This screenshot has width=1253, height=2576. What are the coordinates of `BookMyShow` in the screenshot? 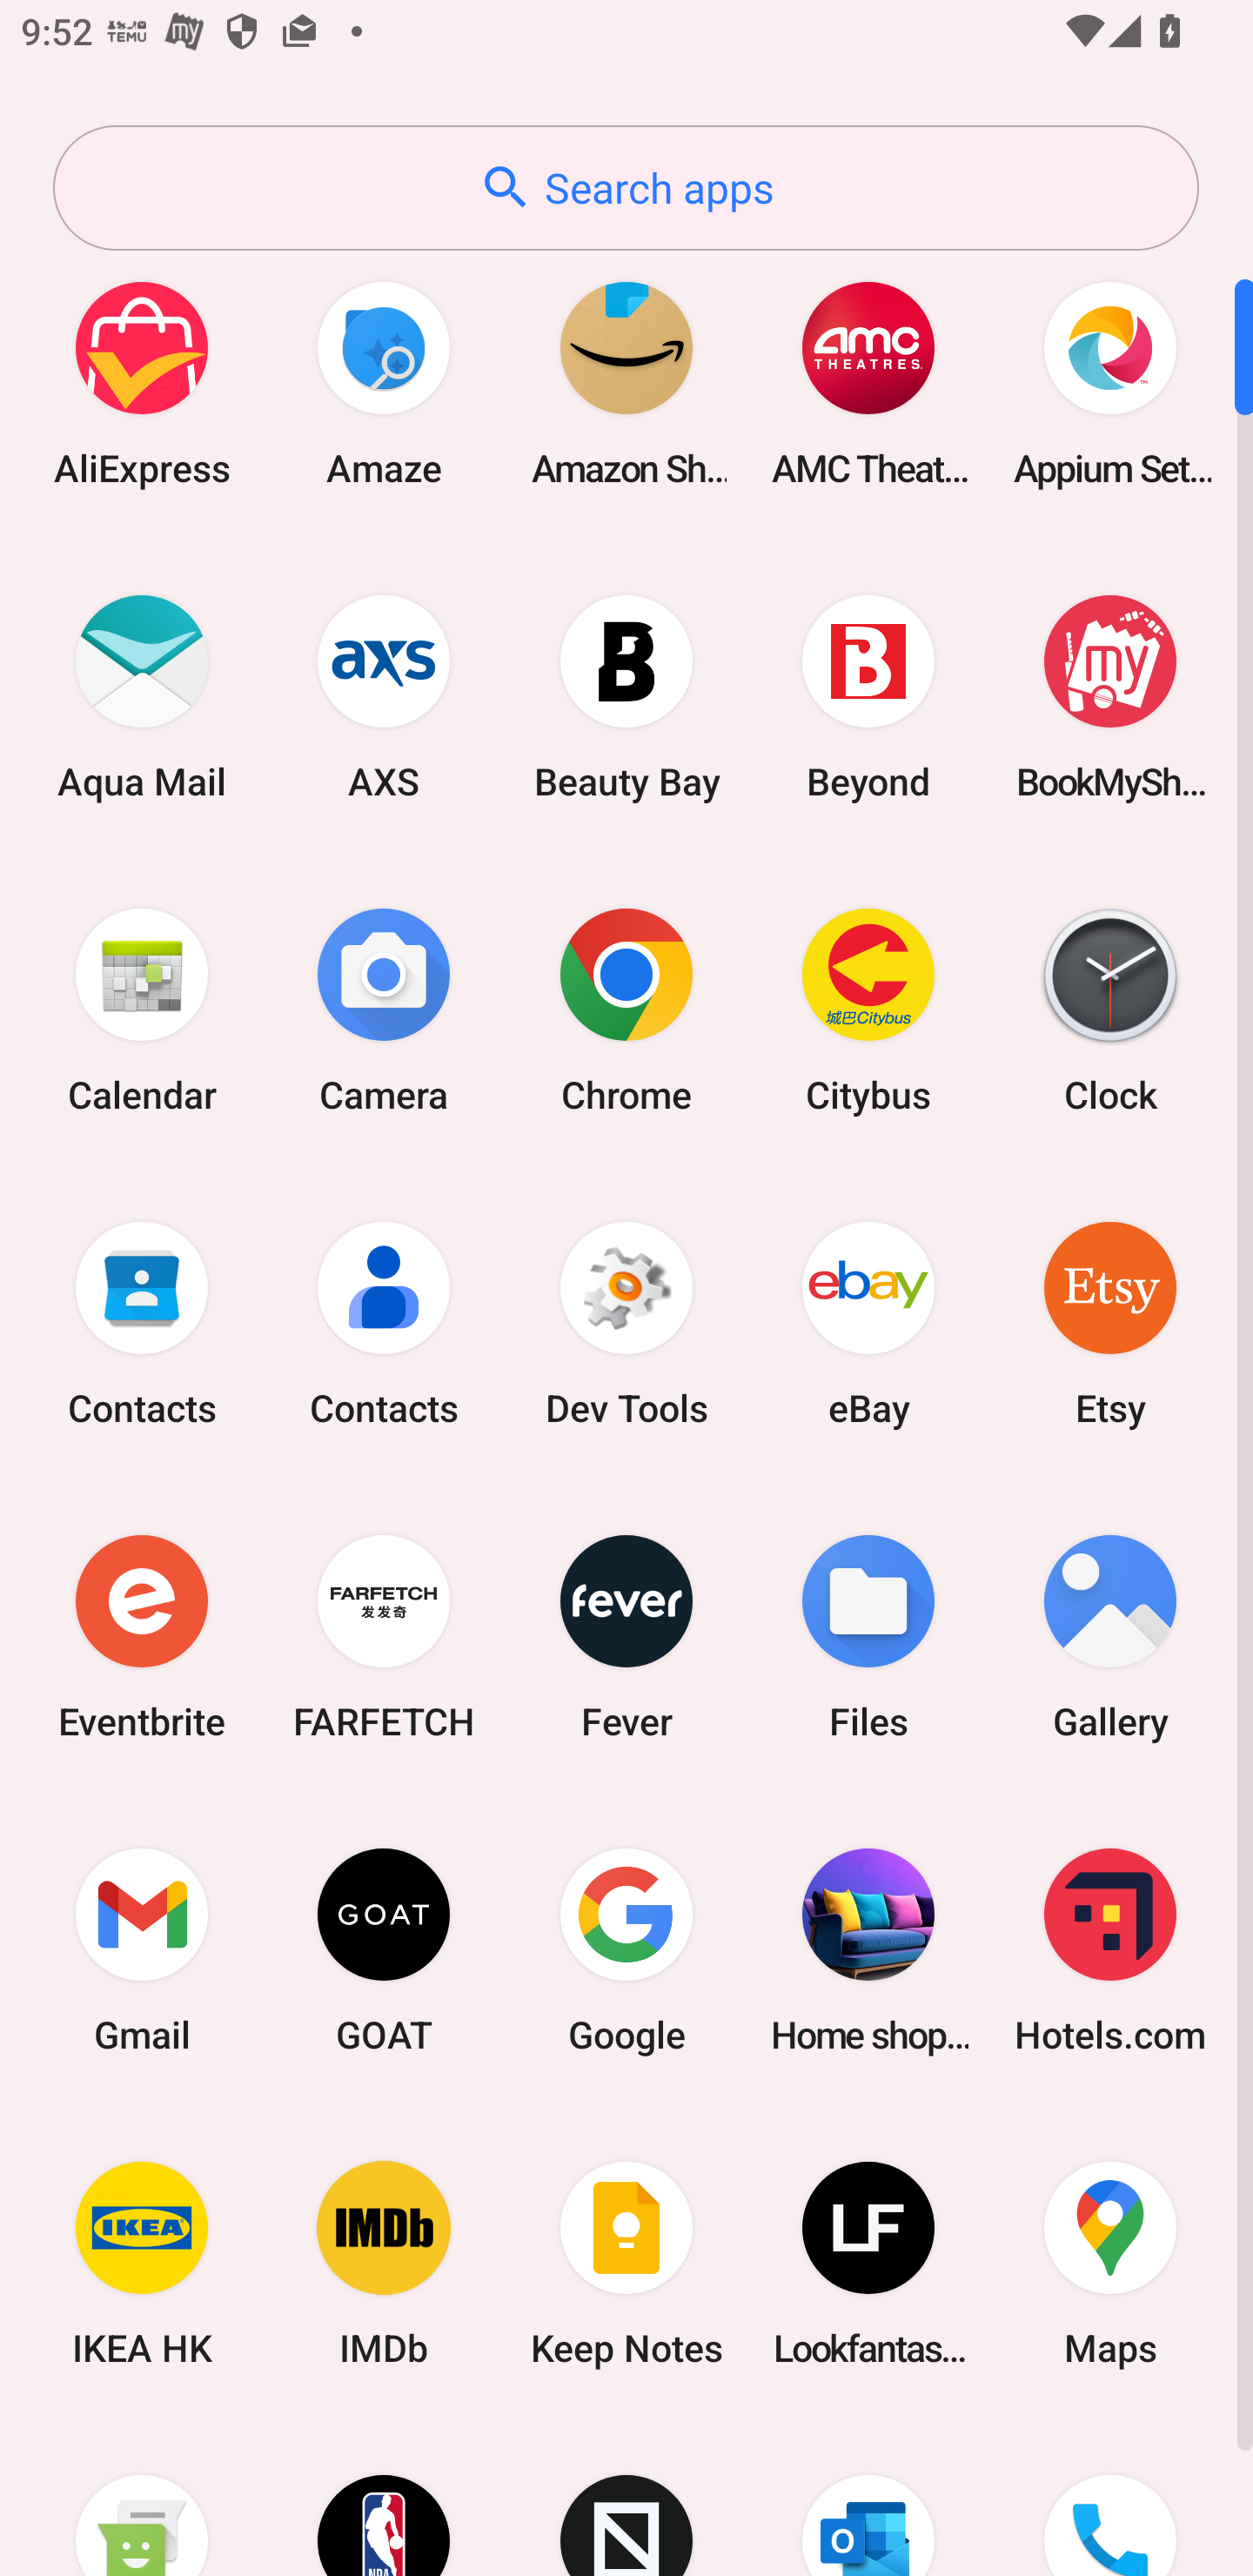 It's located at (1110, 696).